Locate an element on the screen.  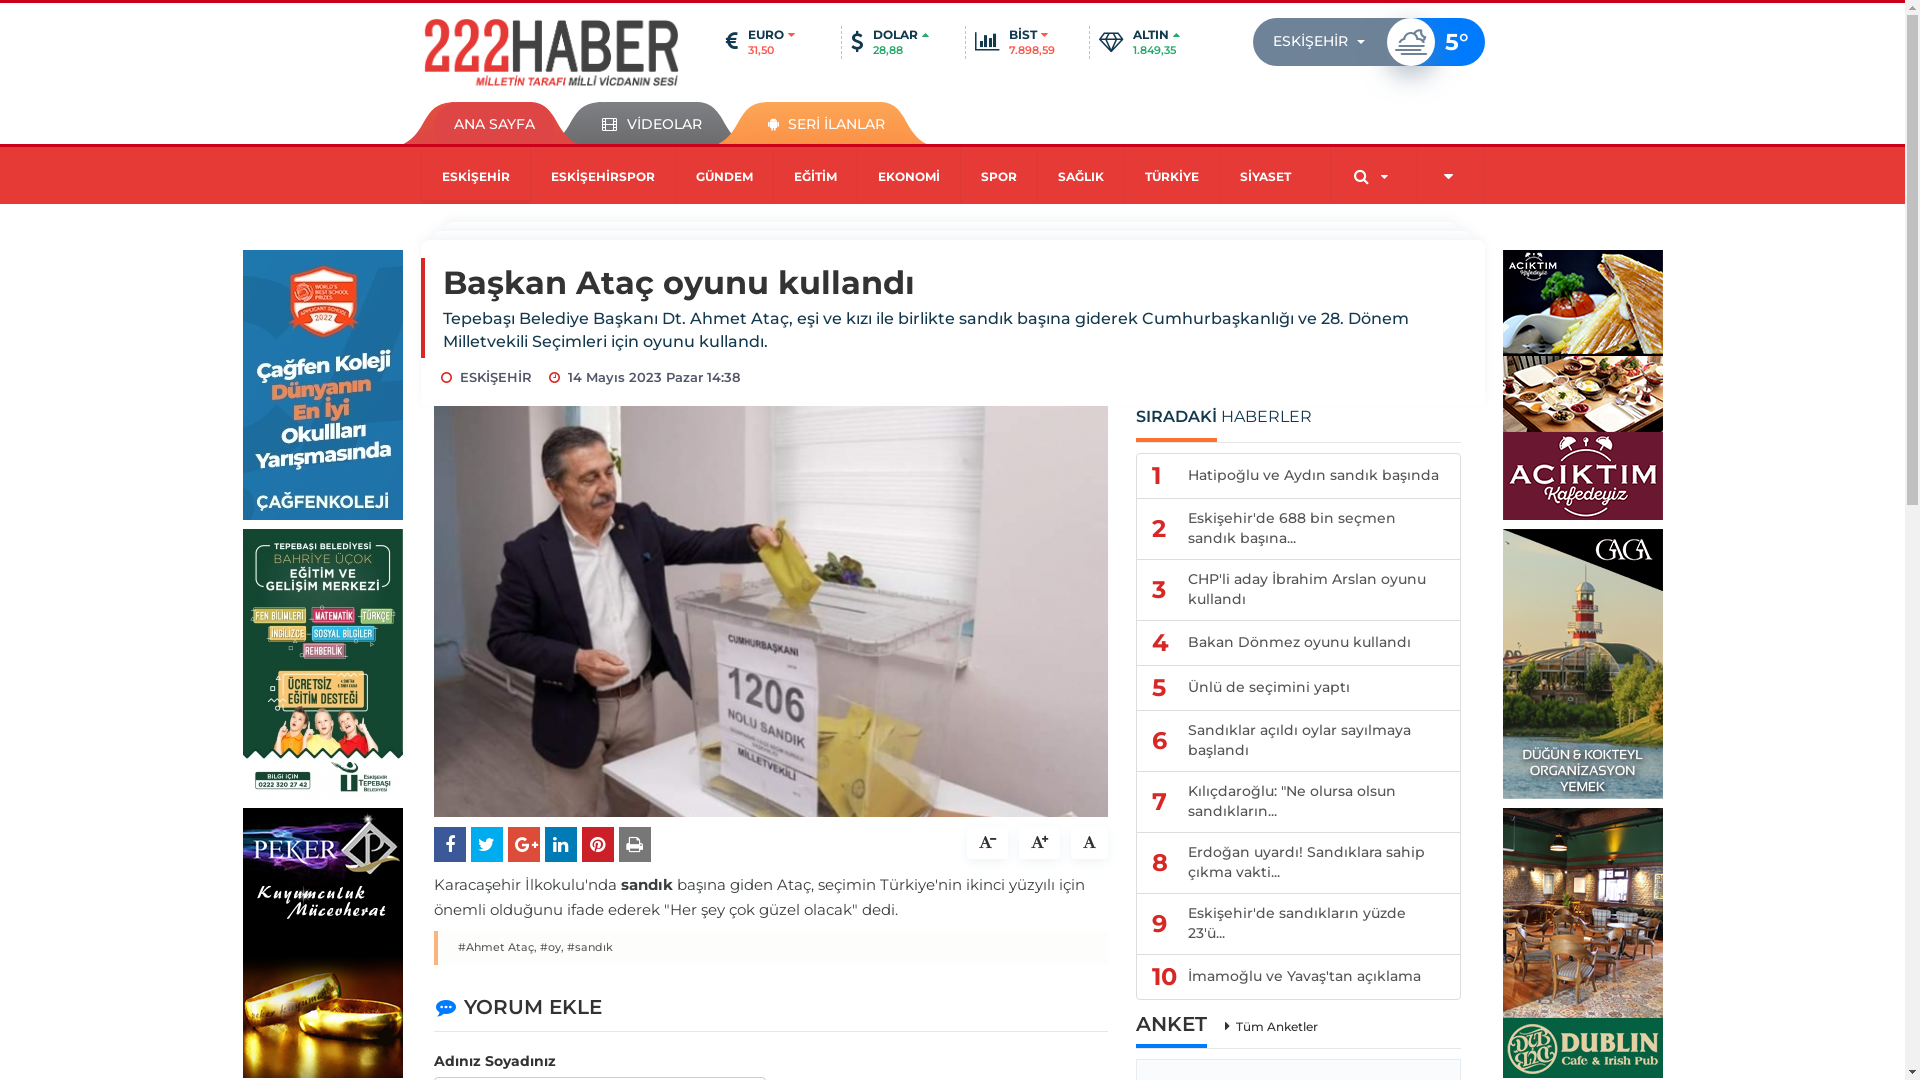
0 is located at coordinates (1088, 843).